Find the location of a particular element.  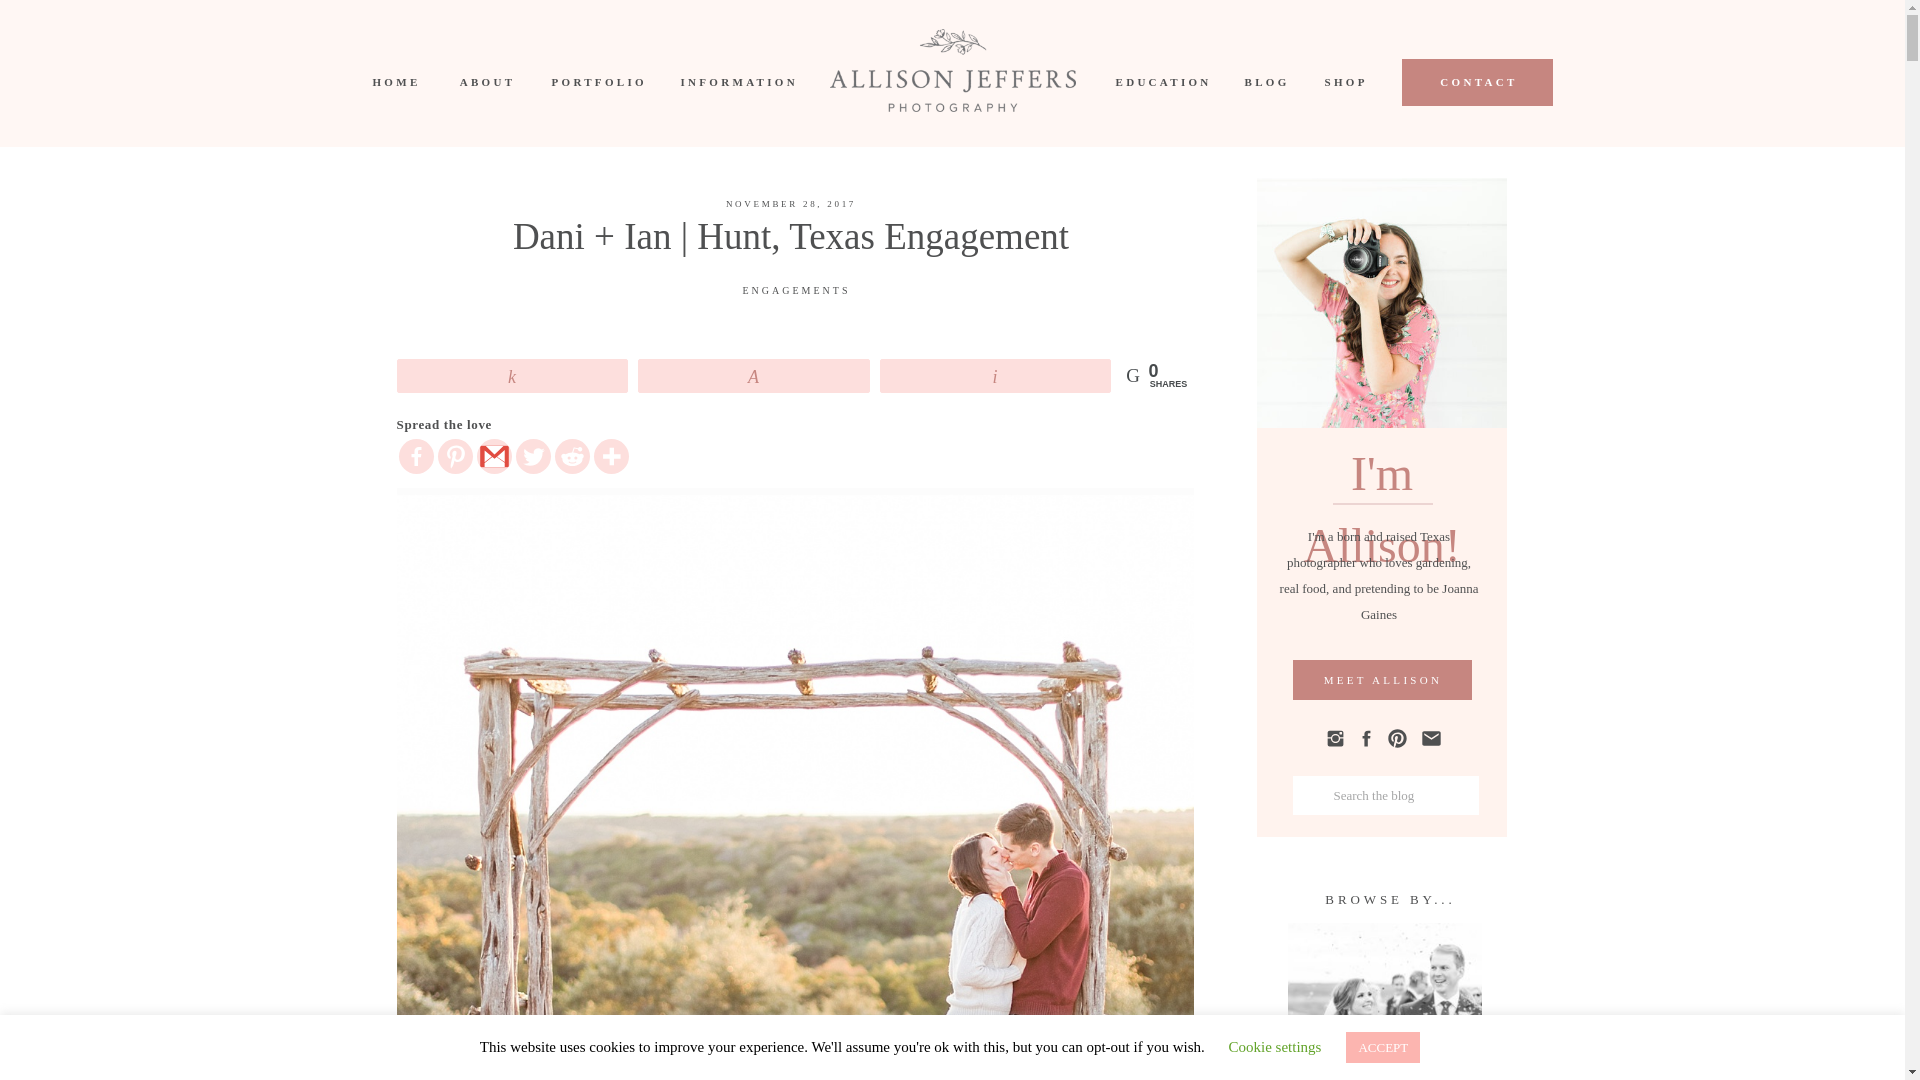

CONTACT is located at coordinates (1478, 82).